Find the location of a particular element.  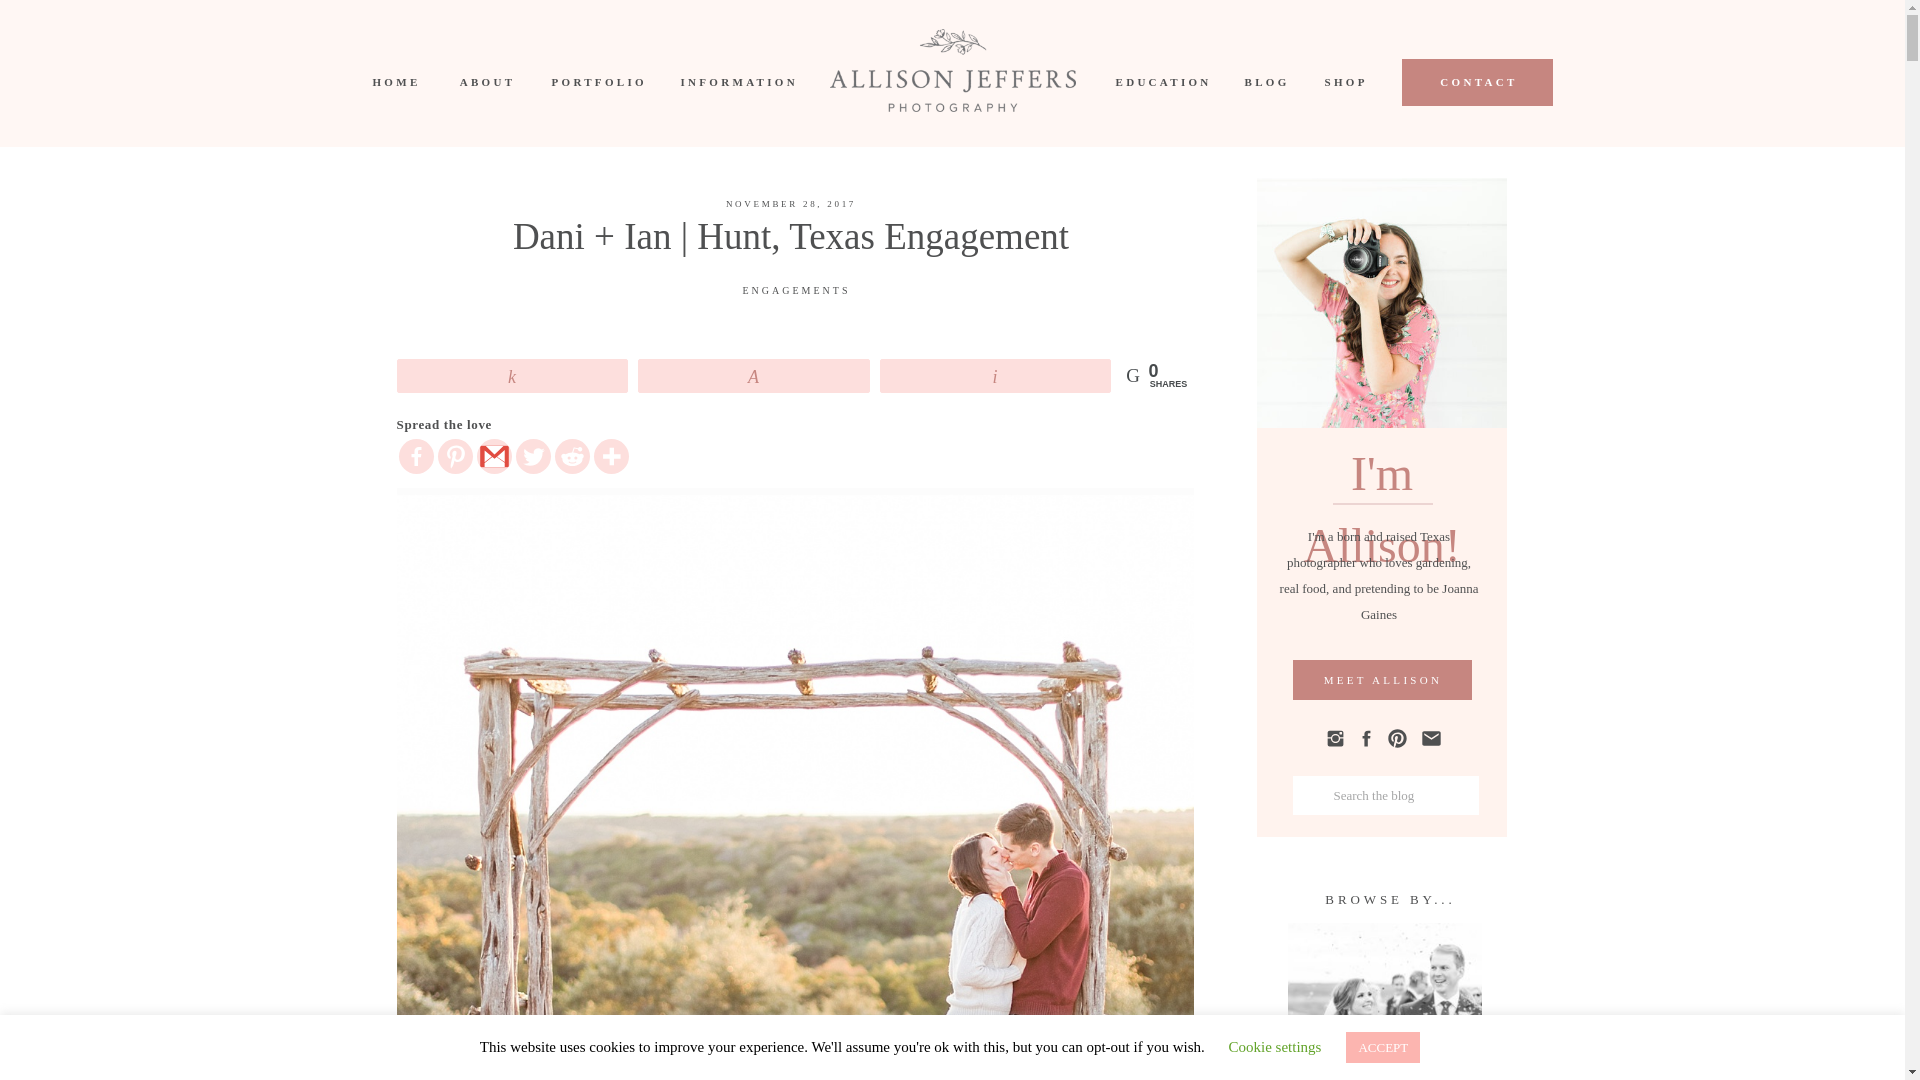

CONTACT is located at coordinates (1478, 82).